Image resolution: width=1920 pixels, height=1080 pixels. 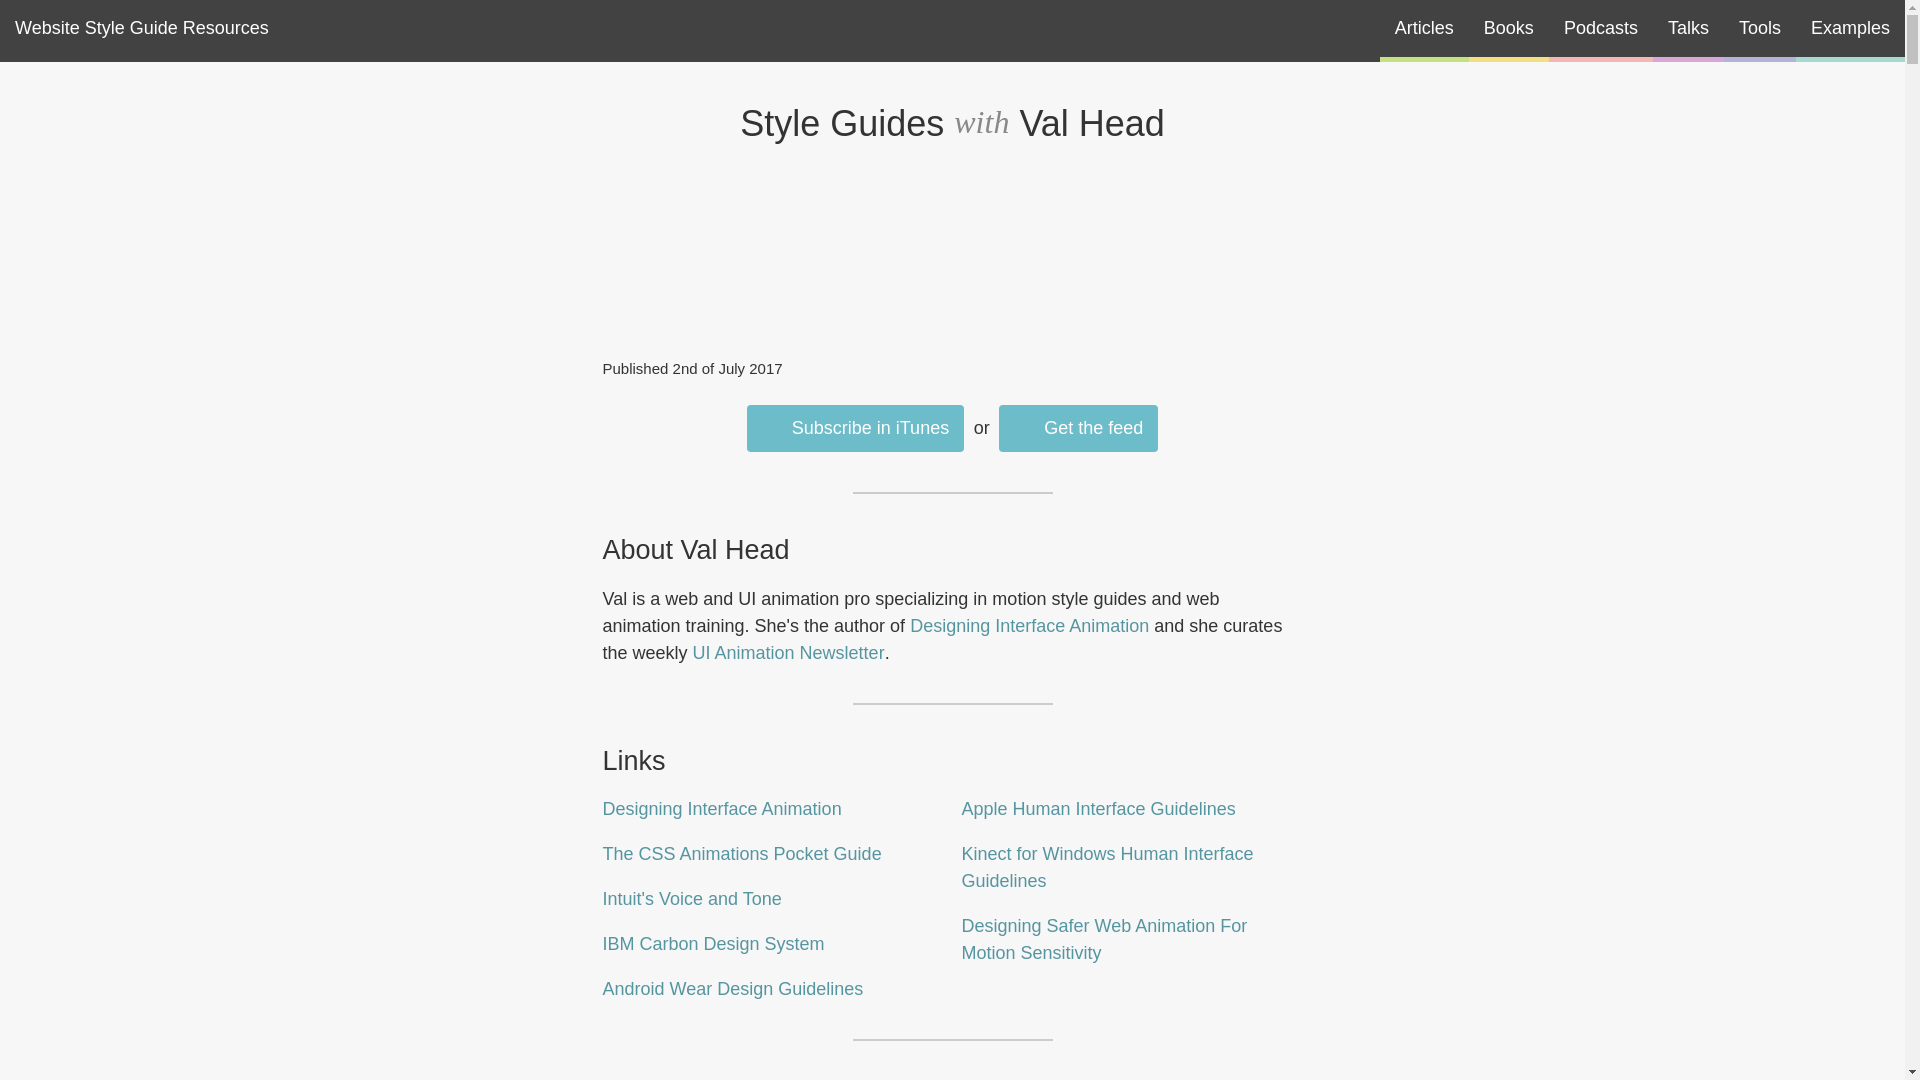 I want to click on The CSS Animations Pocket Guide, so click(x=742, y=854).